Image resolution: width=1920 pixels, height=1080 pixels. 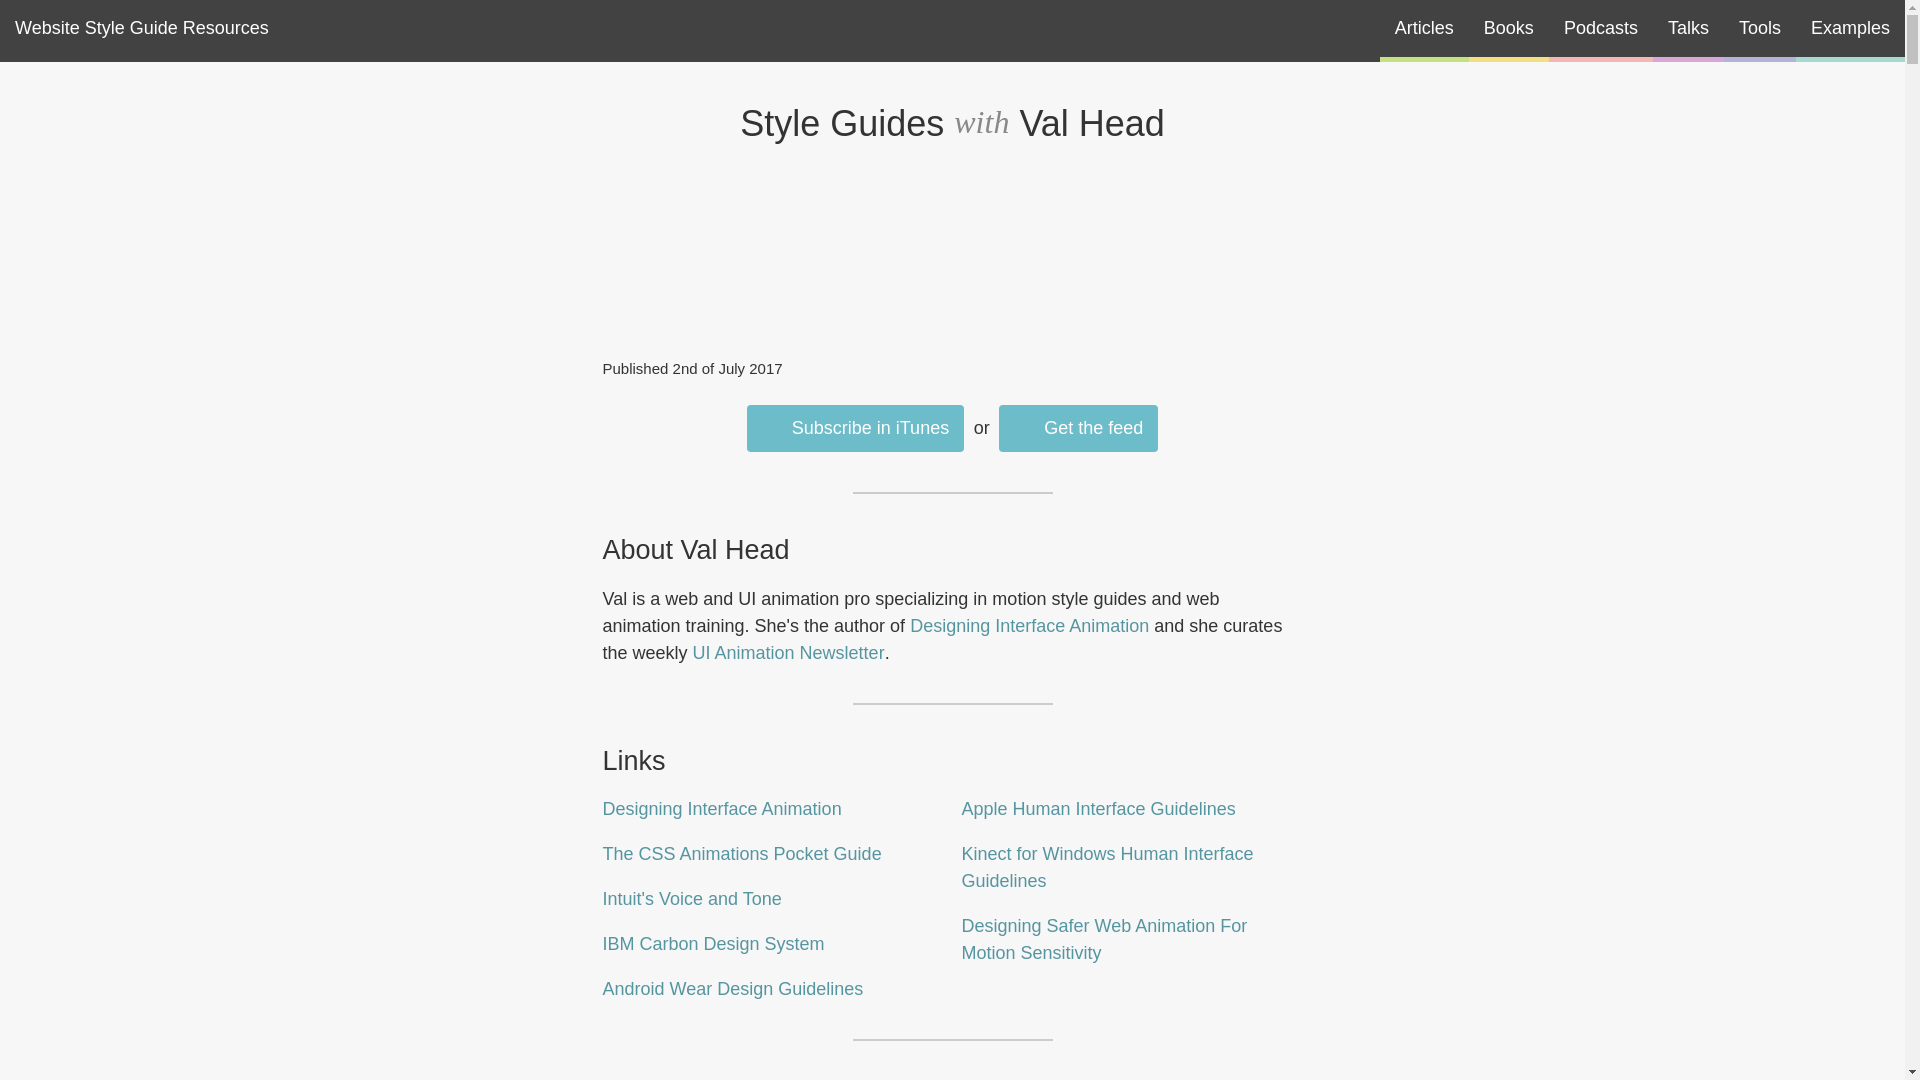 I want to click on The CSS Animations Pocket Guide, so click(x=742, y=854).